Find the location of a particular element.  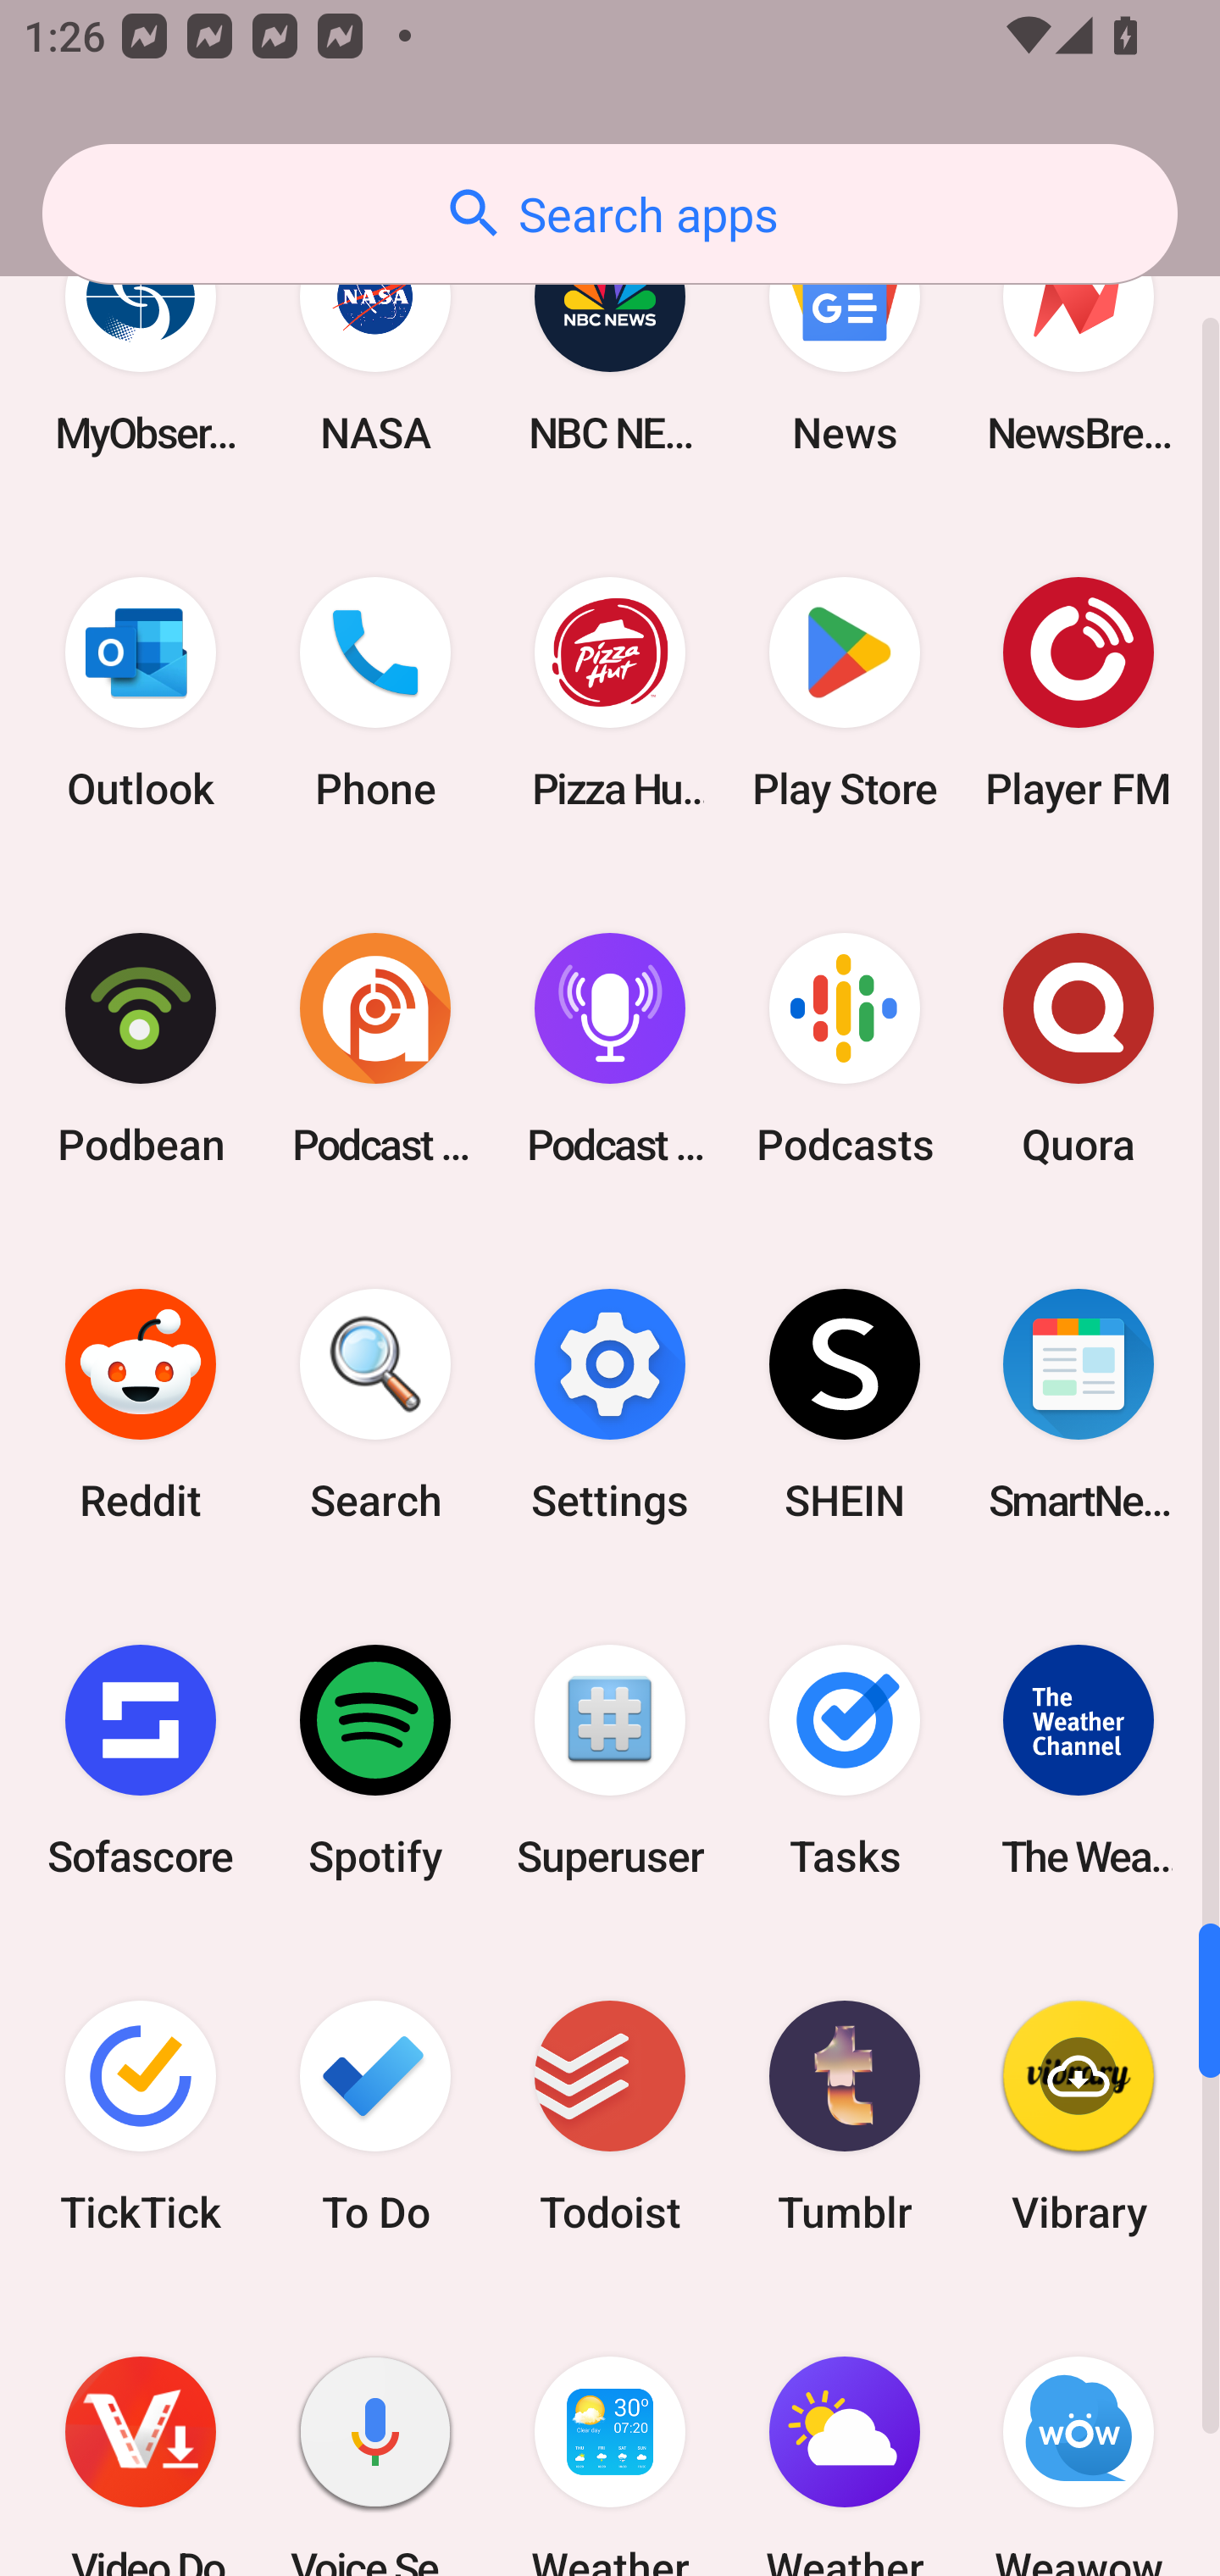

Vibrary is located at coordinates (1079, 2117).